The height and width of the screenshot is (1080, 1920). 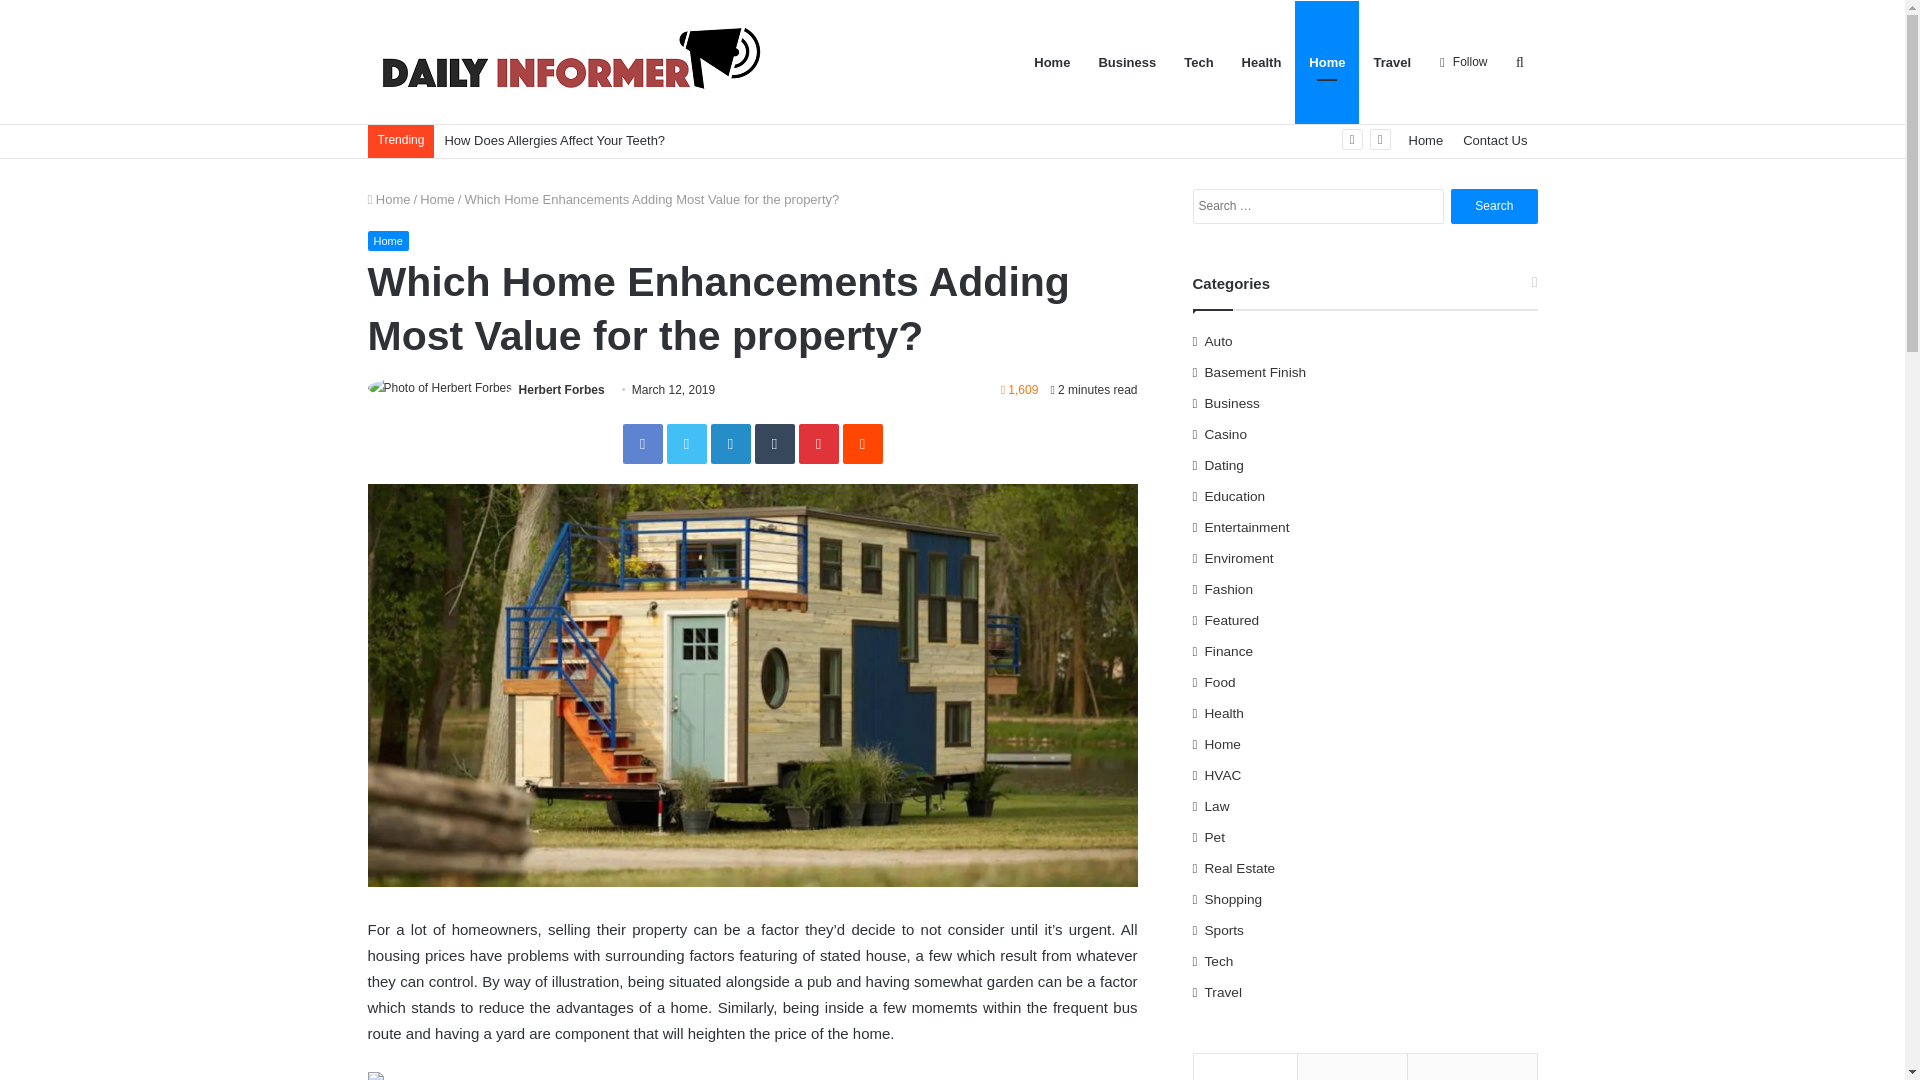 What do you see at coordinates (568, 62) in the screenshot?
I see `daily informer` at bounding box center [568, 62].